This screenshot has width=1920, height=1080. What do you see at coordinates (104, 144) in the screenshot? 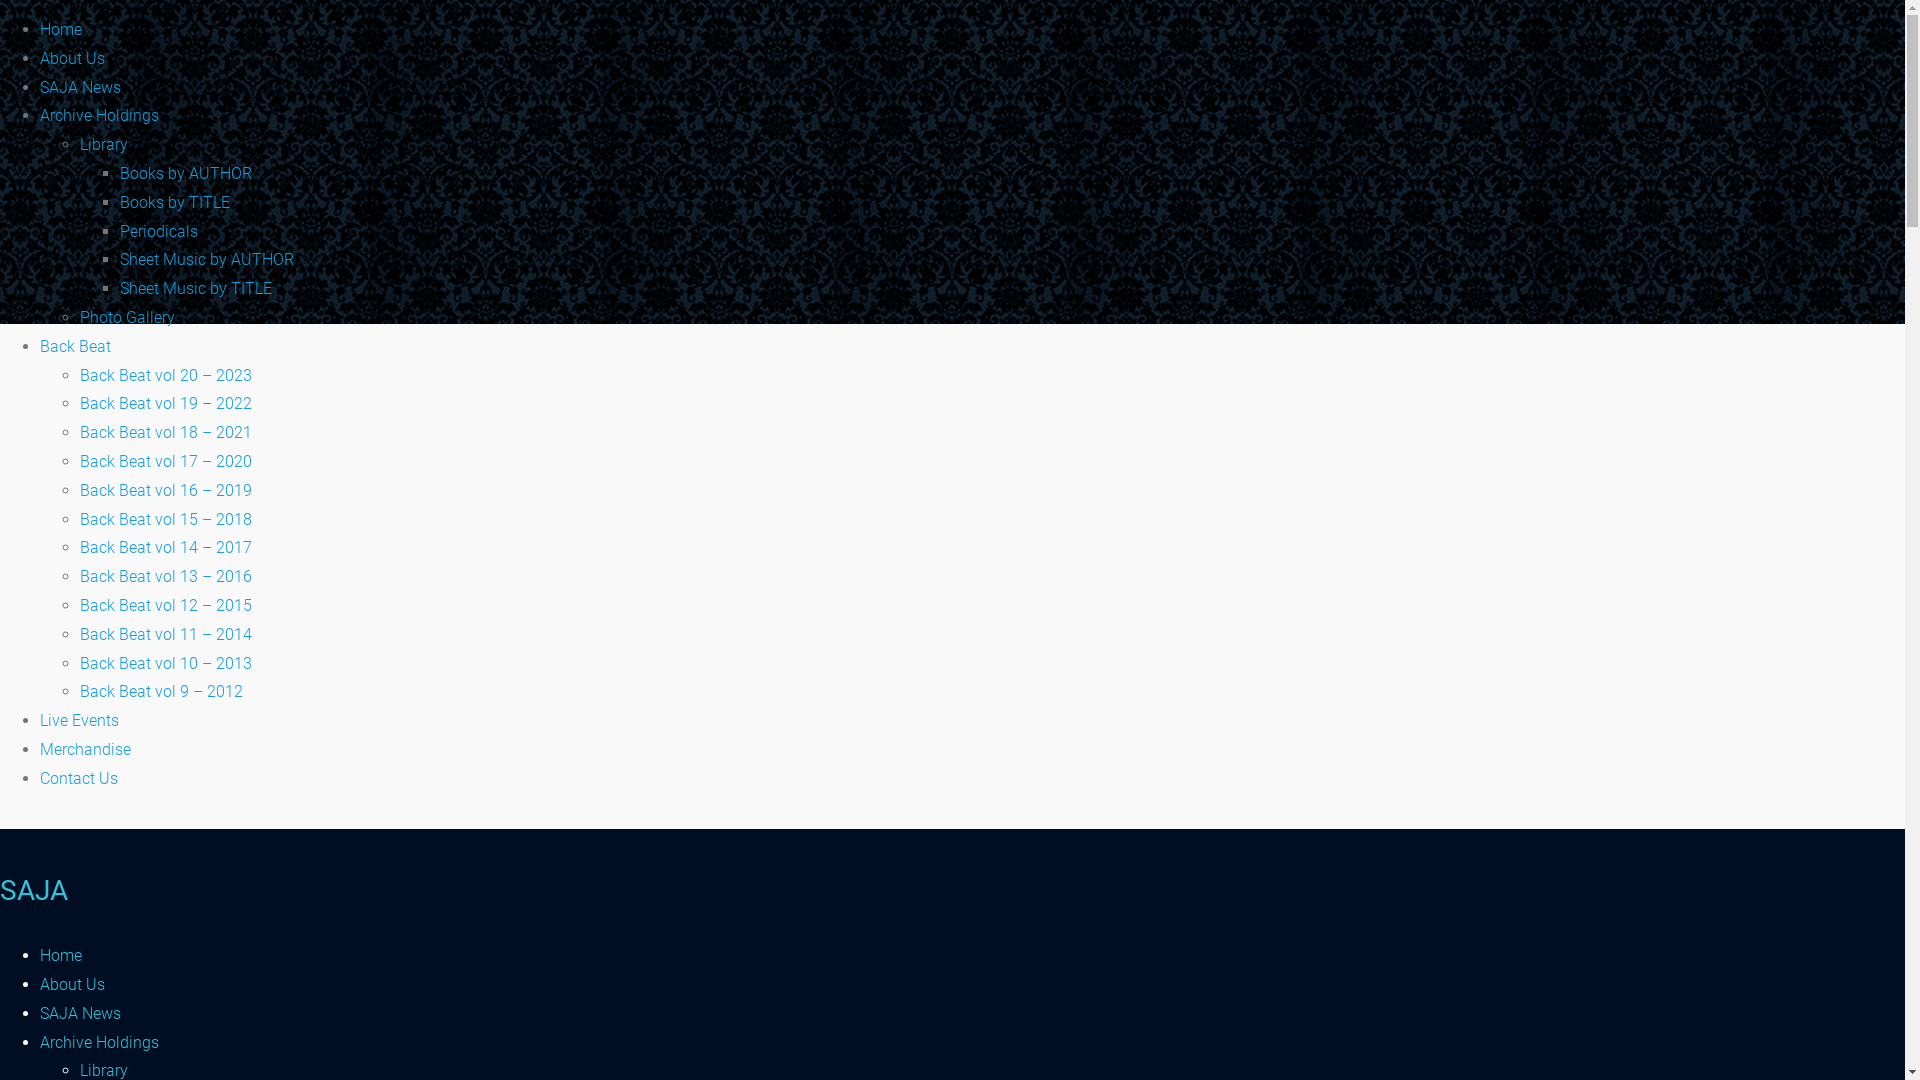
I see `Library` at bounding box center [104, 144].